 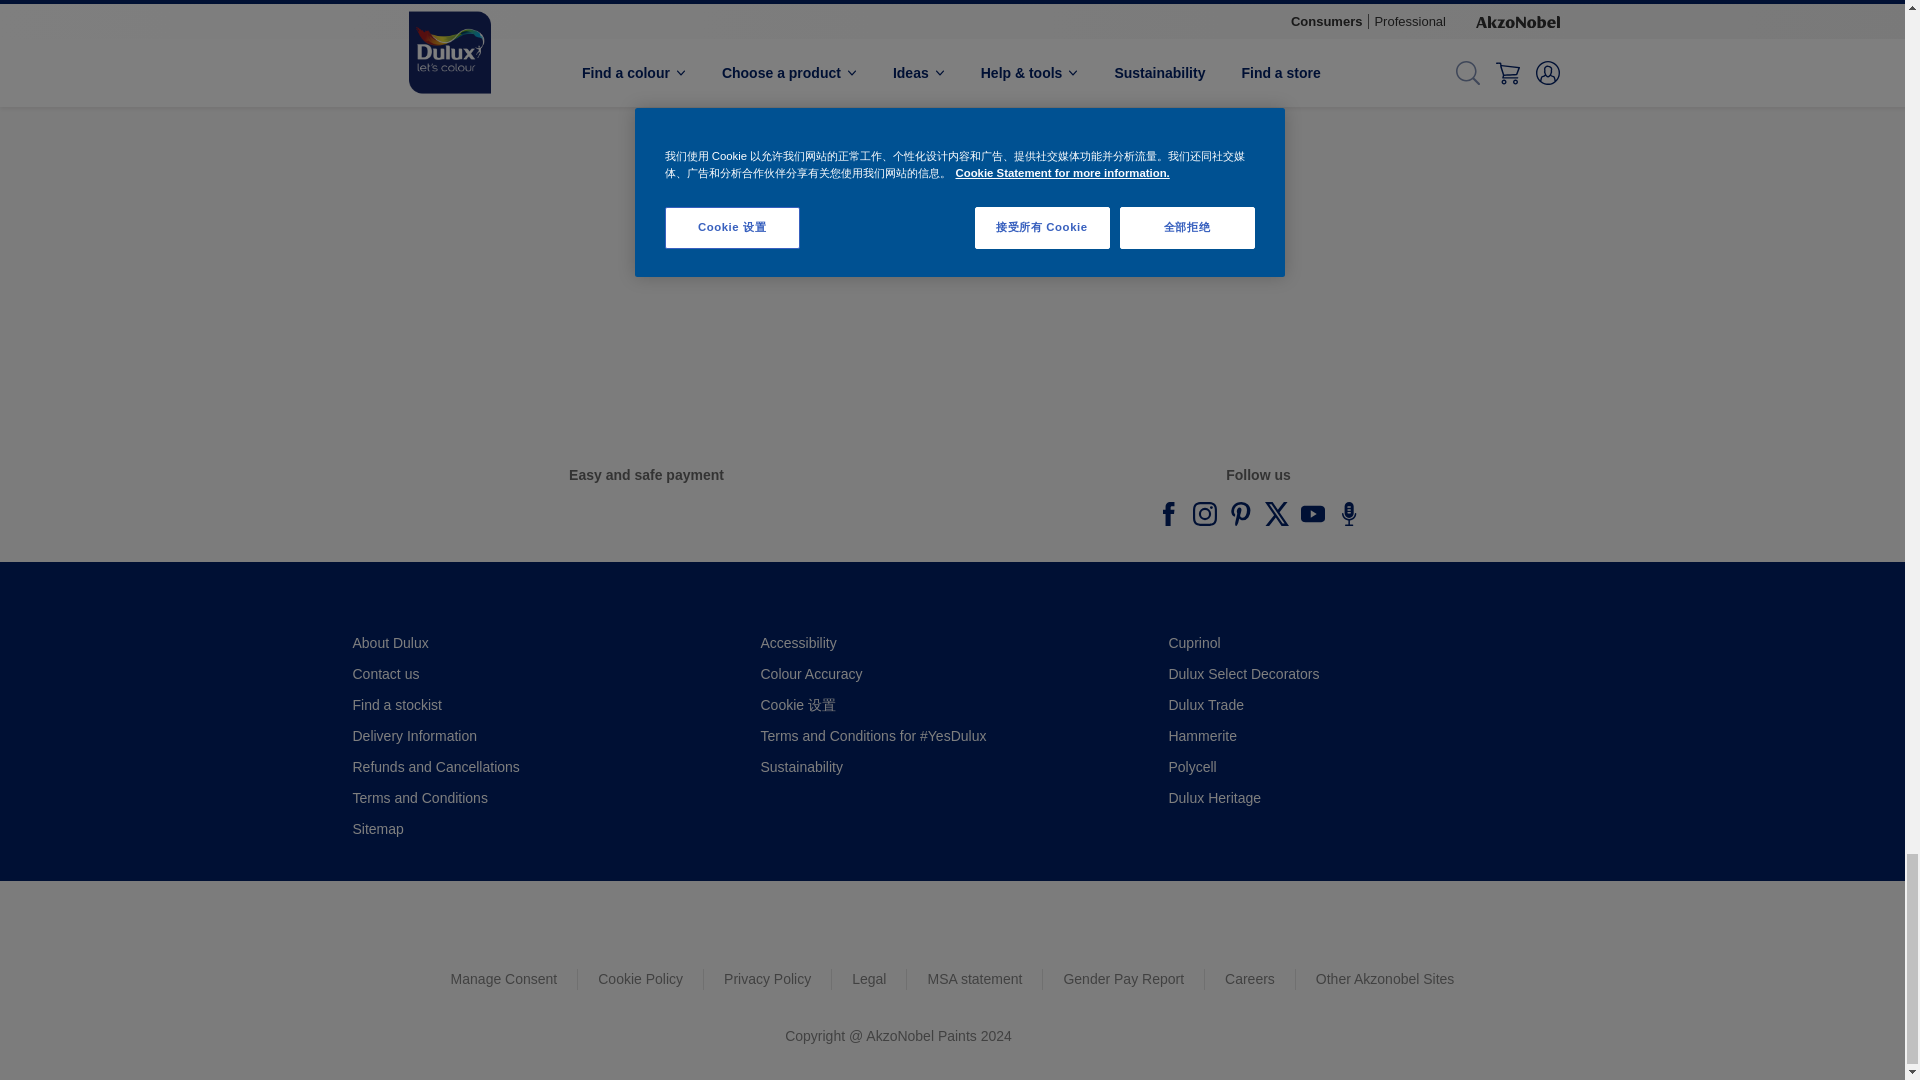 What do you see at coordinates (1168, 514) in the screenshot?
I see `Follow us` at bounding box center [1168, 514].